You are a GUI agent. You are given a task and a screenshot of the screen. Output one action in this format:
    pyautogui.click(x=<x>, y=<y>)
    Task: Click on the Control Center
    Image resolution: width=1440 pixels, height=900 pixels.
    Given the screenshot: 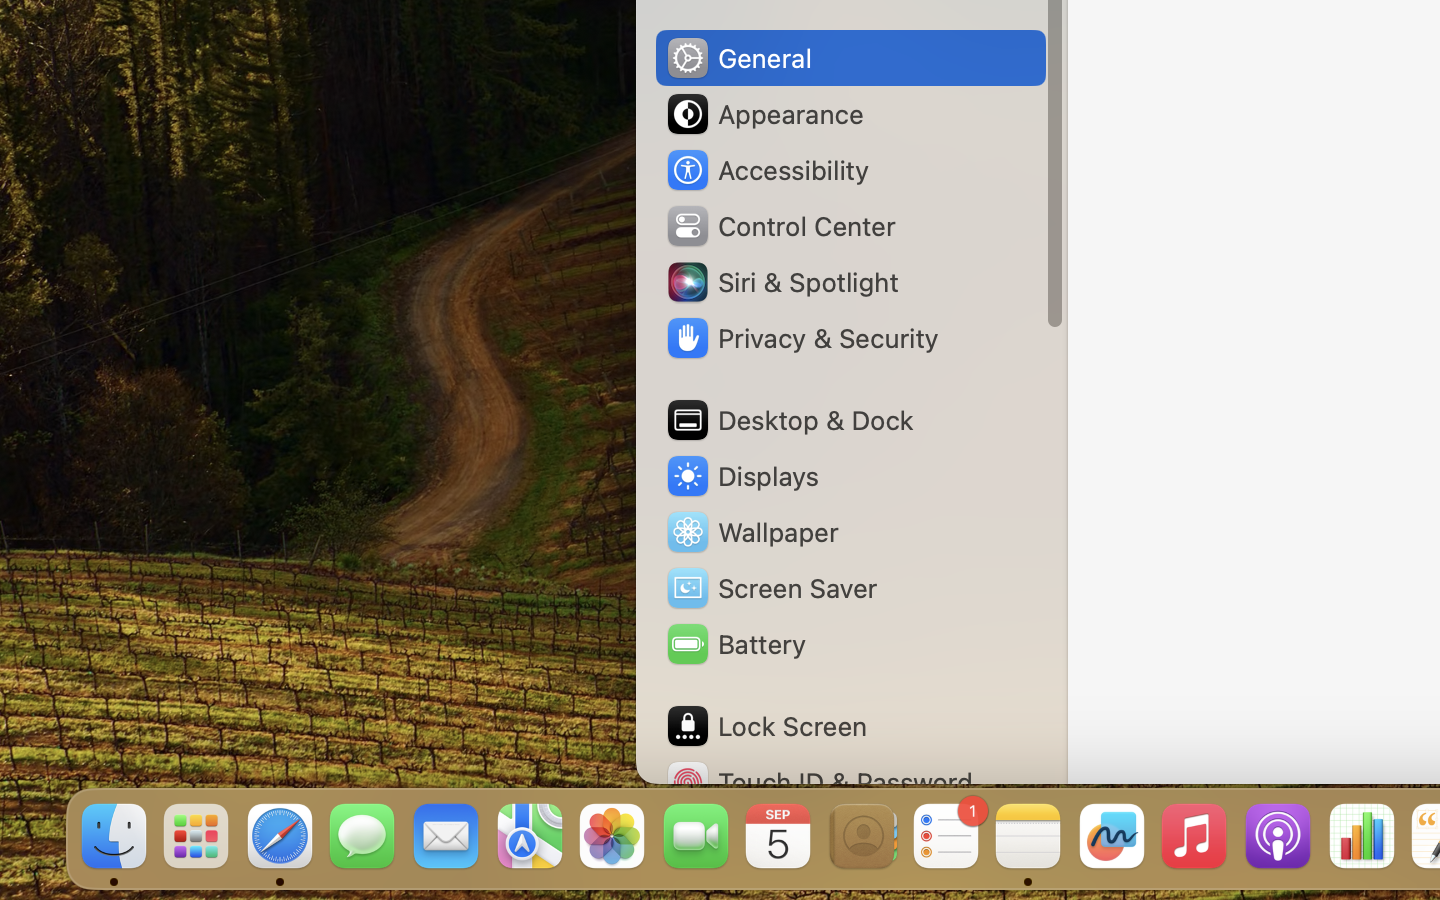 What is the action you would take?
    pyautogui.click(x=780, y=226)
    